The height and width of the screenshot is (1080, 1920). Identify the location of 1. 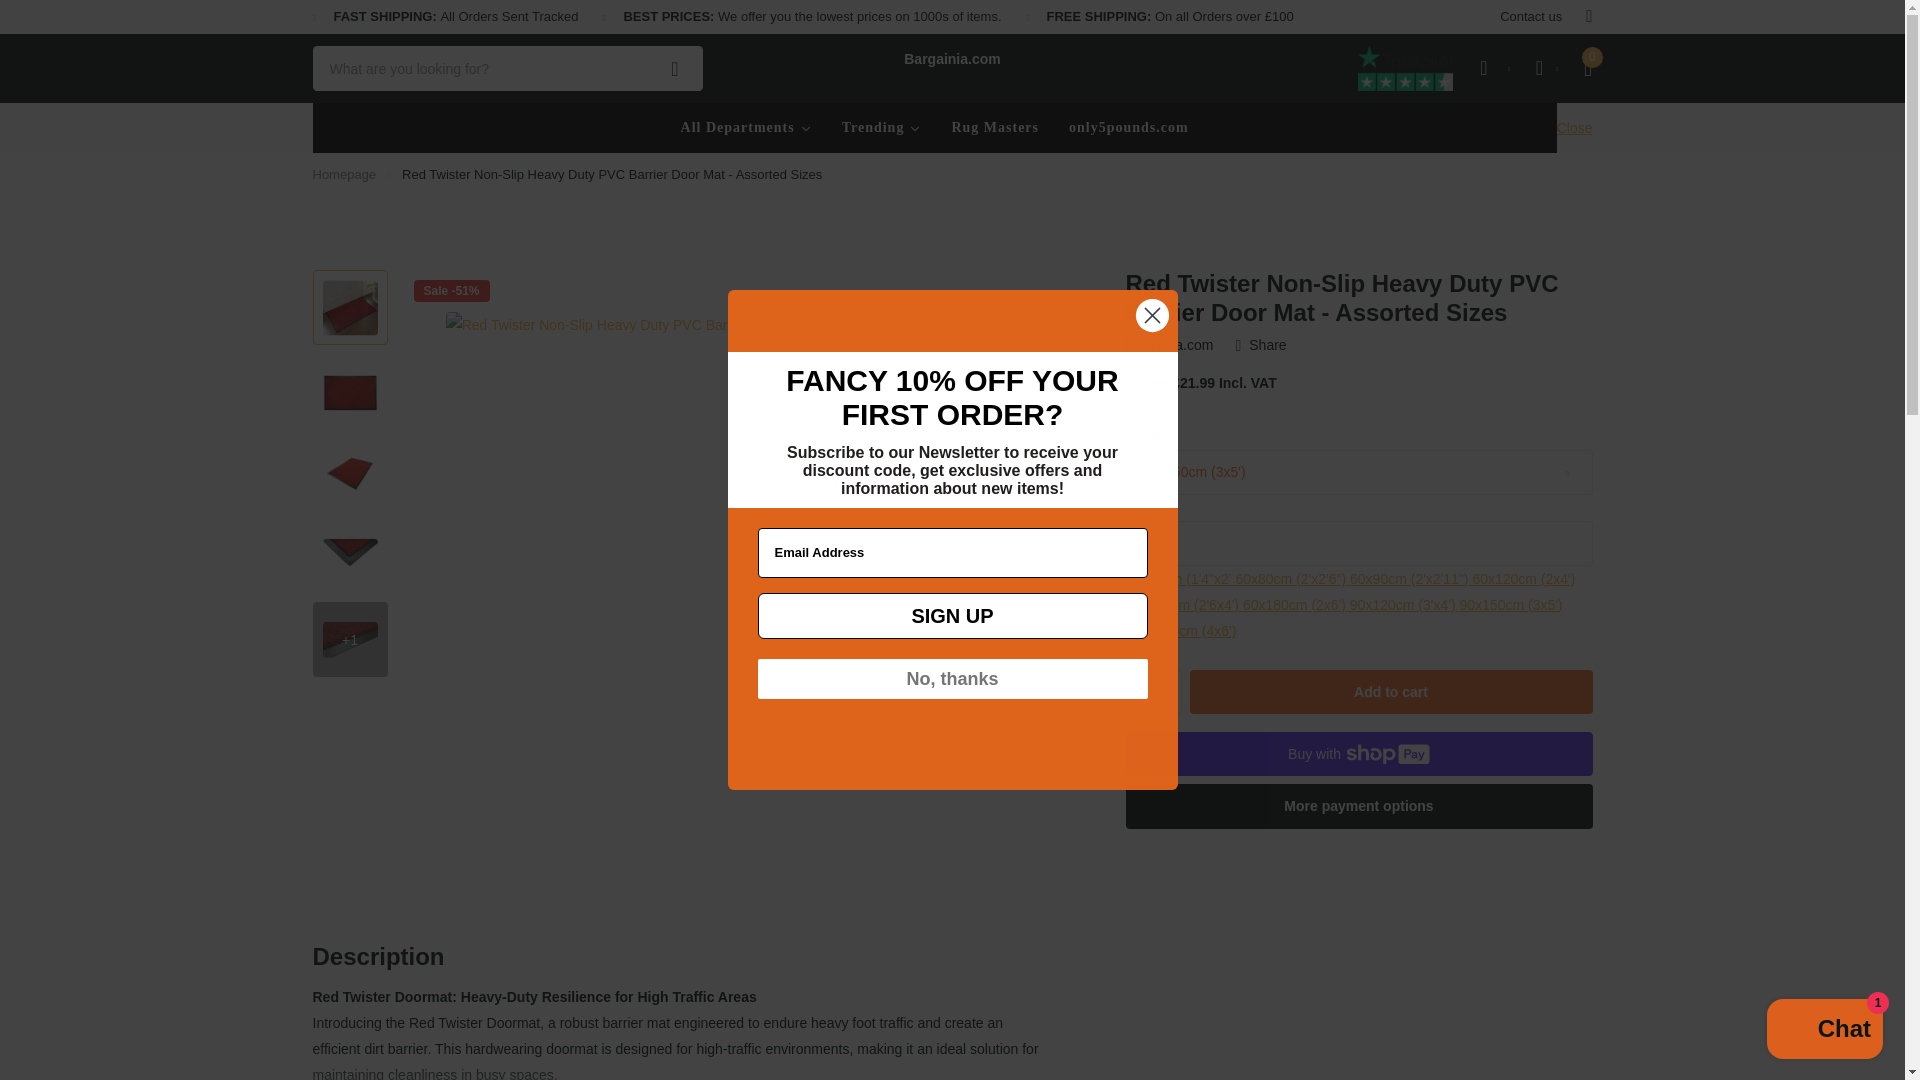
(1154, 692).